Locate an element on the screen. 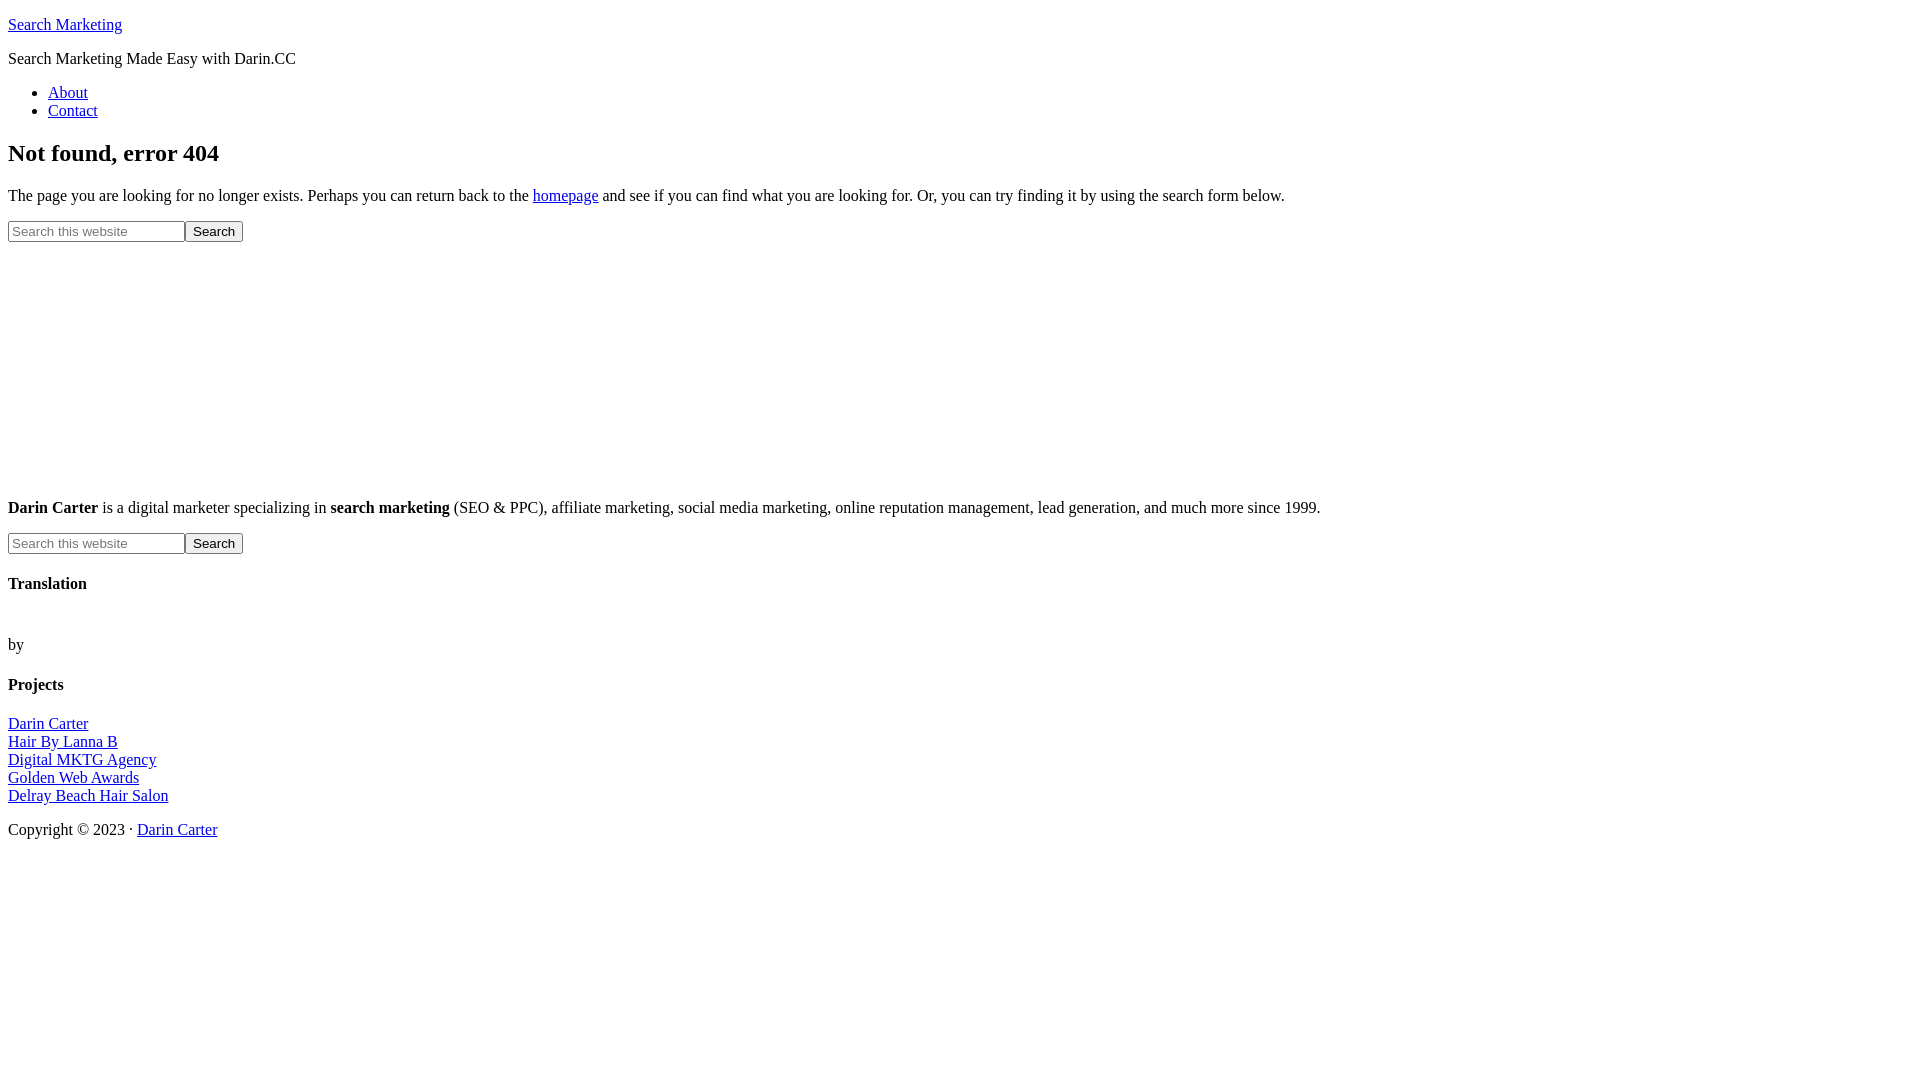 Image resolution: width=1920 pixels, height=1080 pixels. Hair By Lanna B is located at coordinates (63, 742).